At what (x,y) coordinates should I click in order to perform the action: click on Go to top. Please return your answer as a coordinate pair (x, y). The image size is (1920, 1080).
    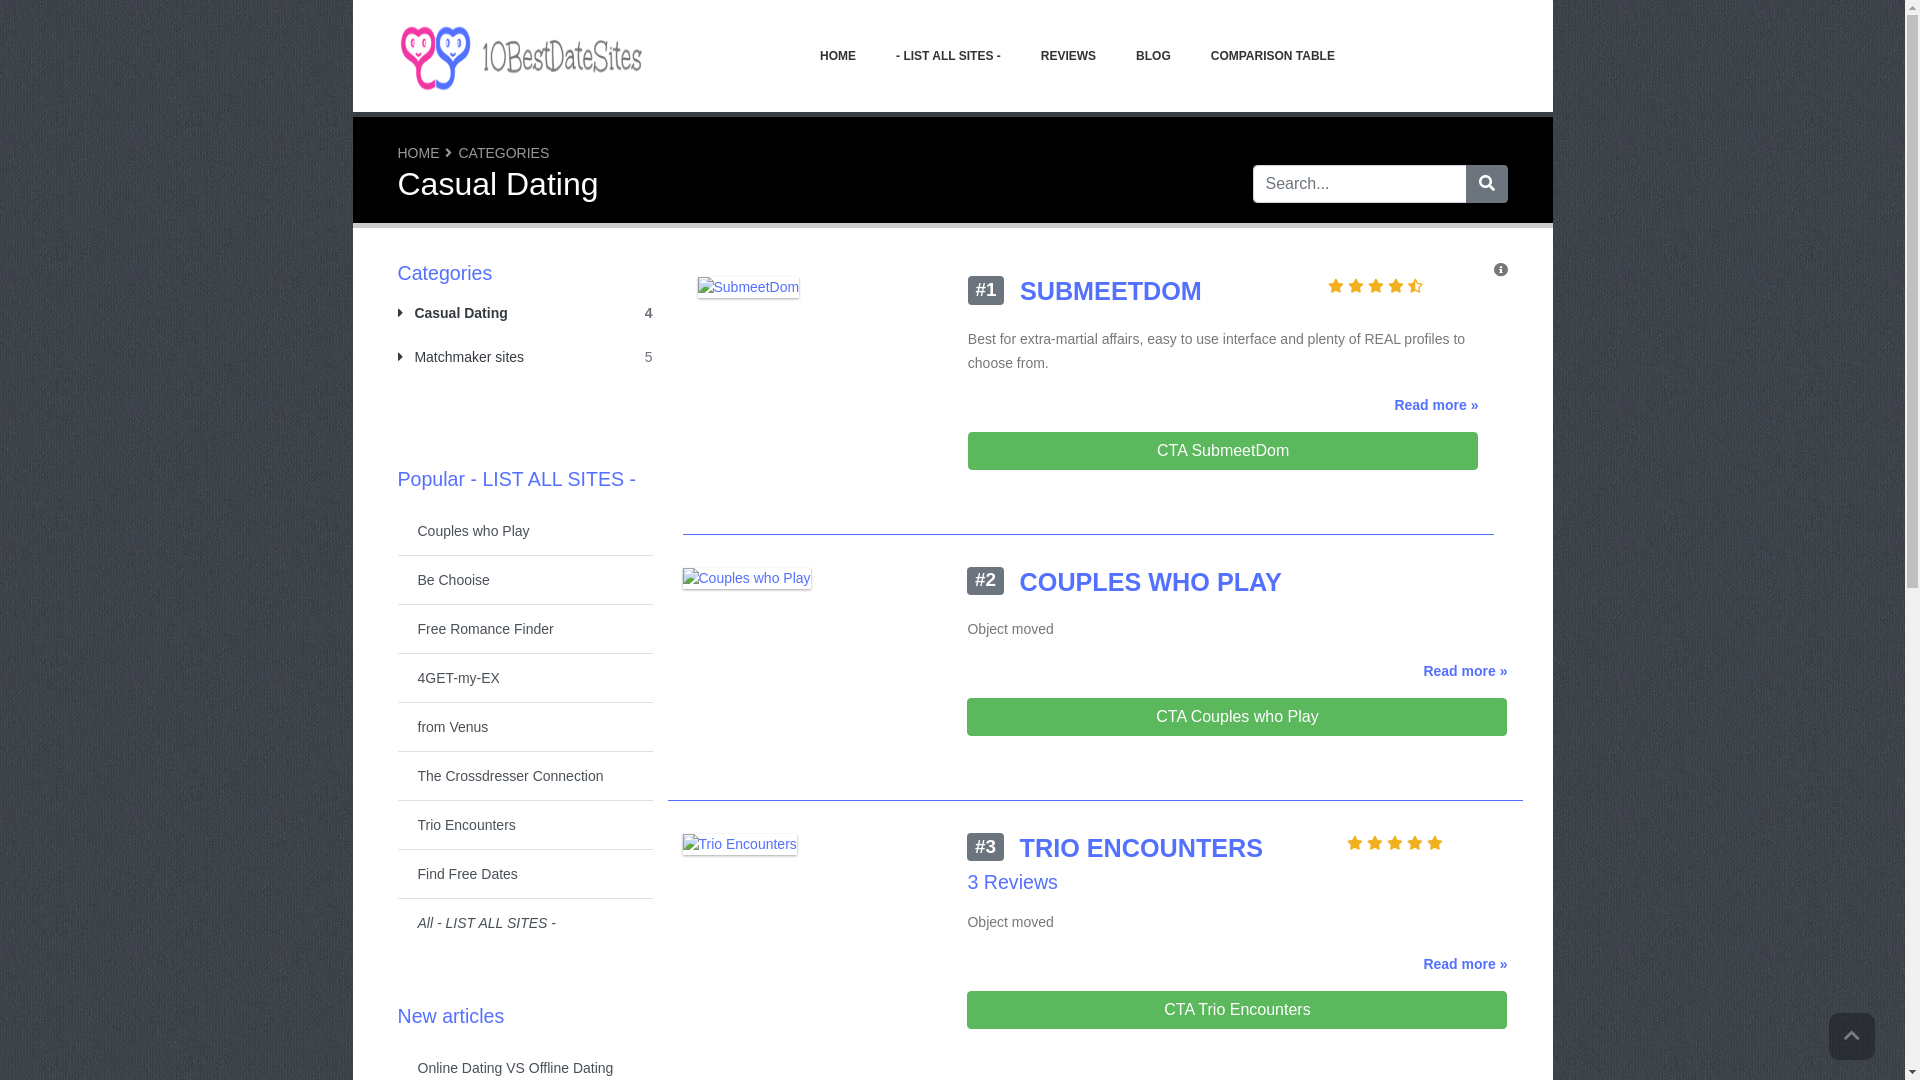
    Looking at the image, I should click on (1852, 1036).